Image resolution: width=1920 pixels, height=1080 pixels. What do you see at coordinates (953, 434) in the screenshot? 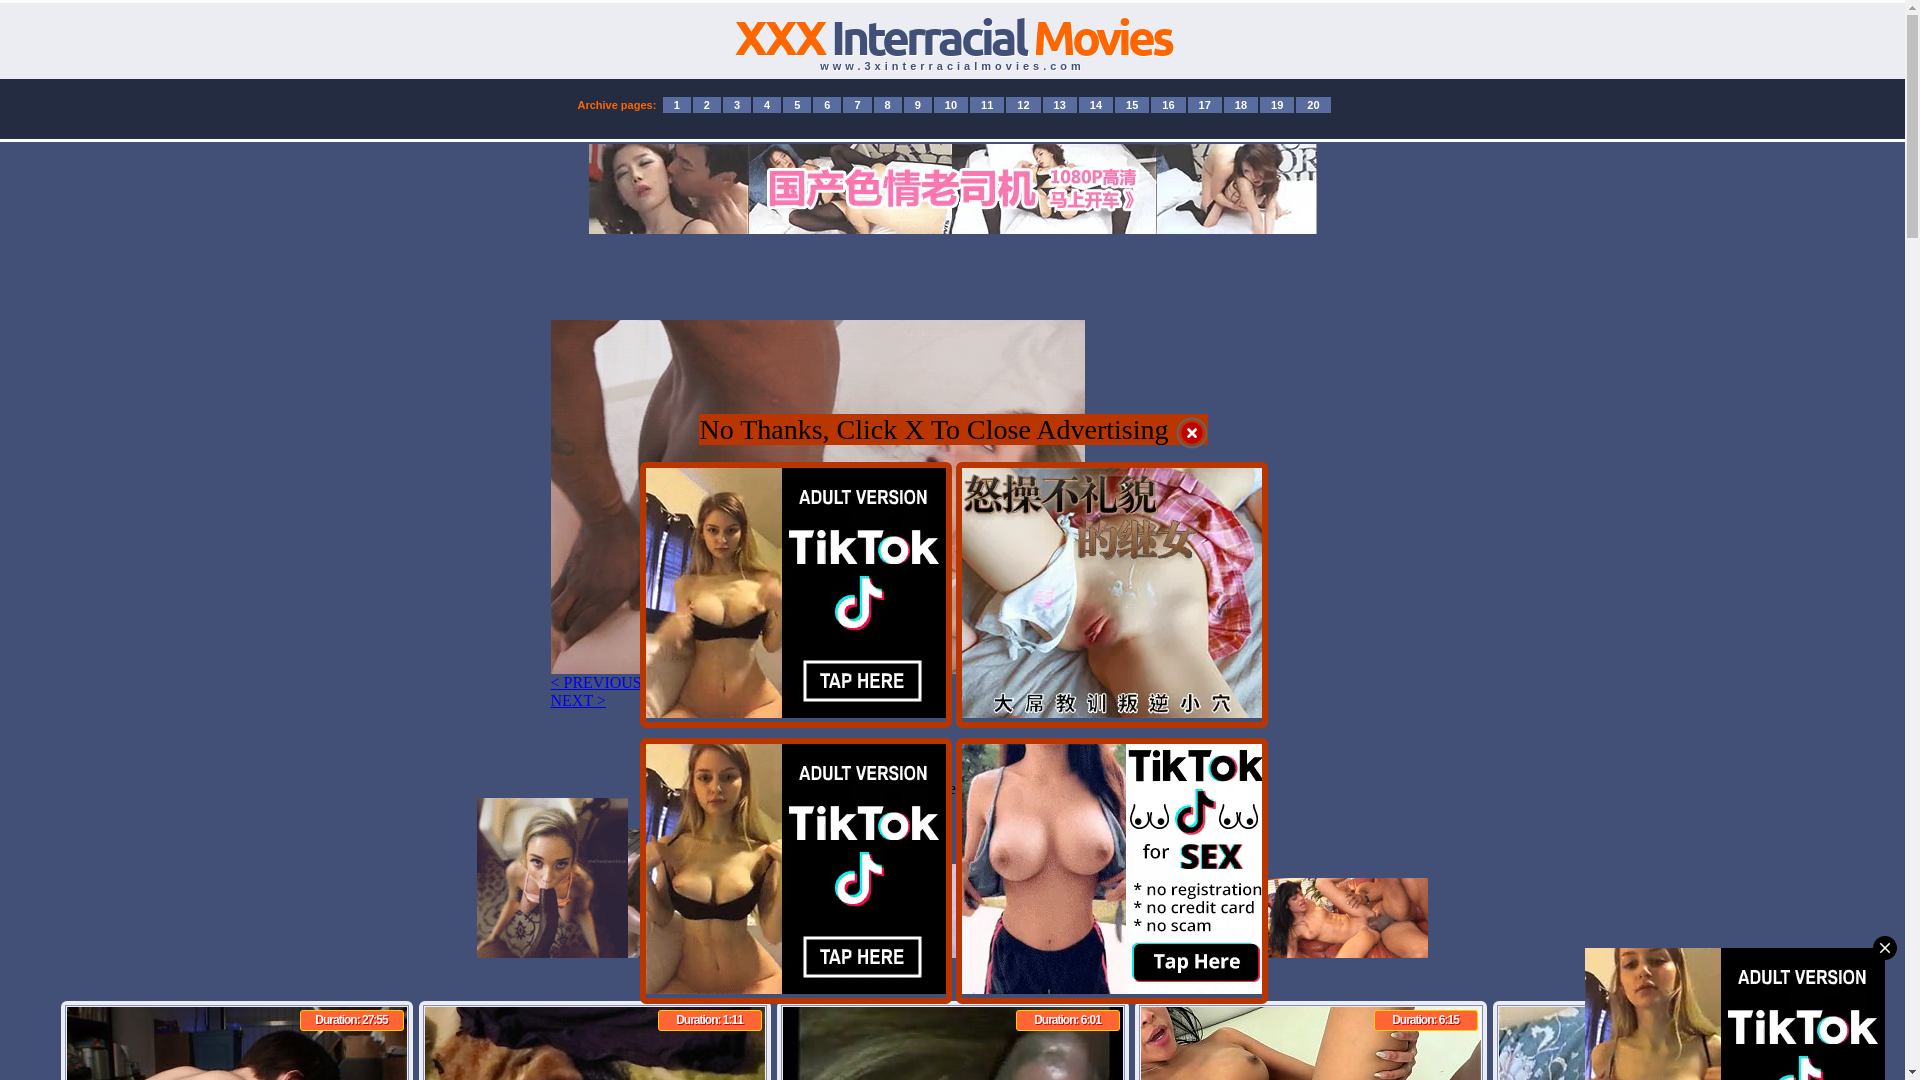
I see `No Thanks, Click X To Close Advertising` at bounding box center [953, 434].